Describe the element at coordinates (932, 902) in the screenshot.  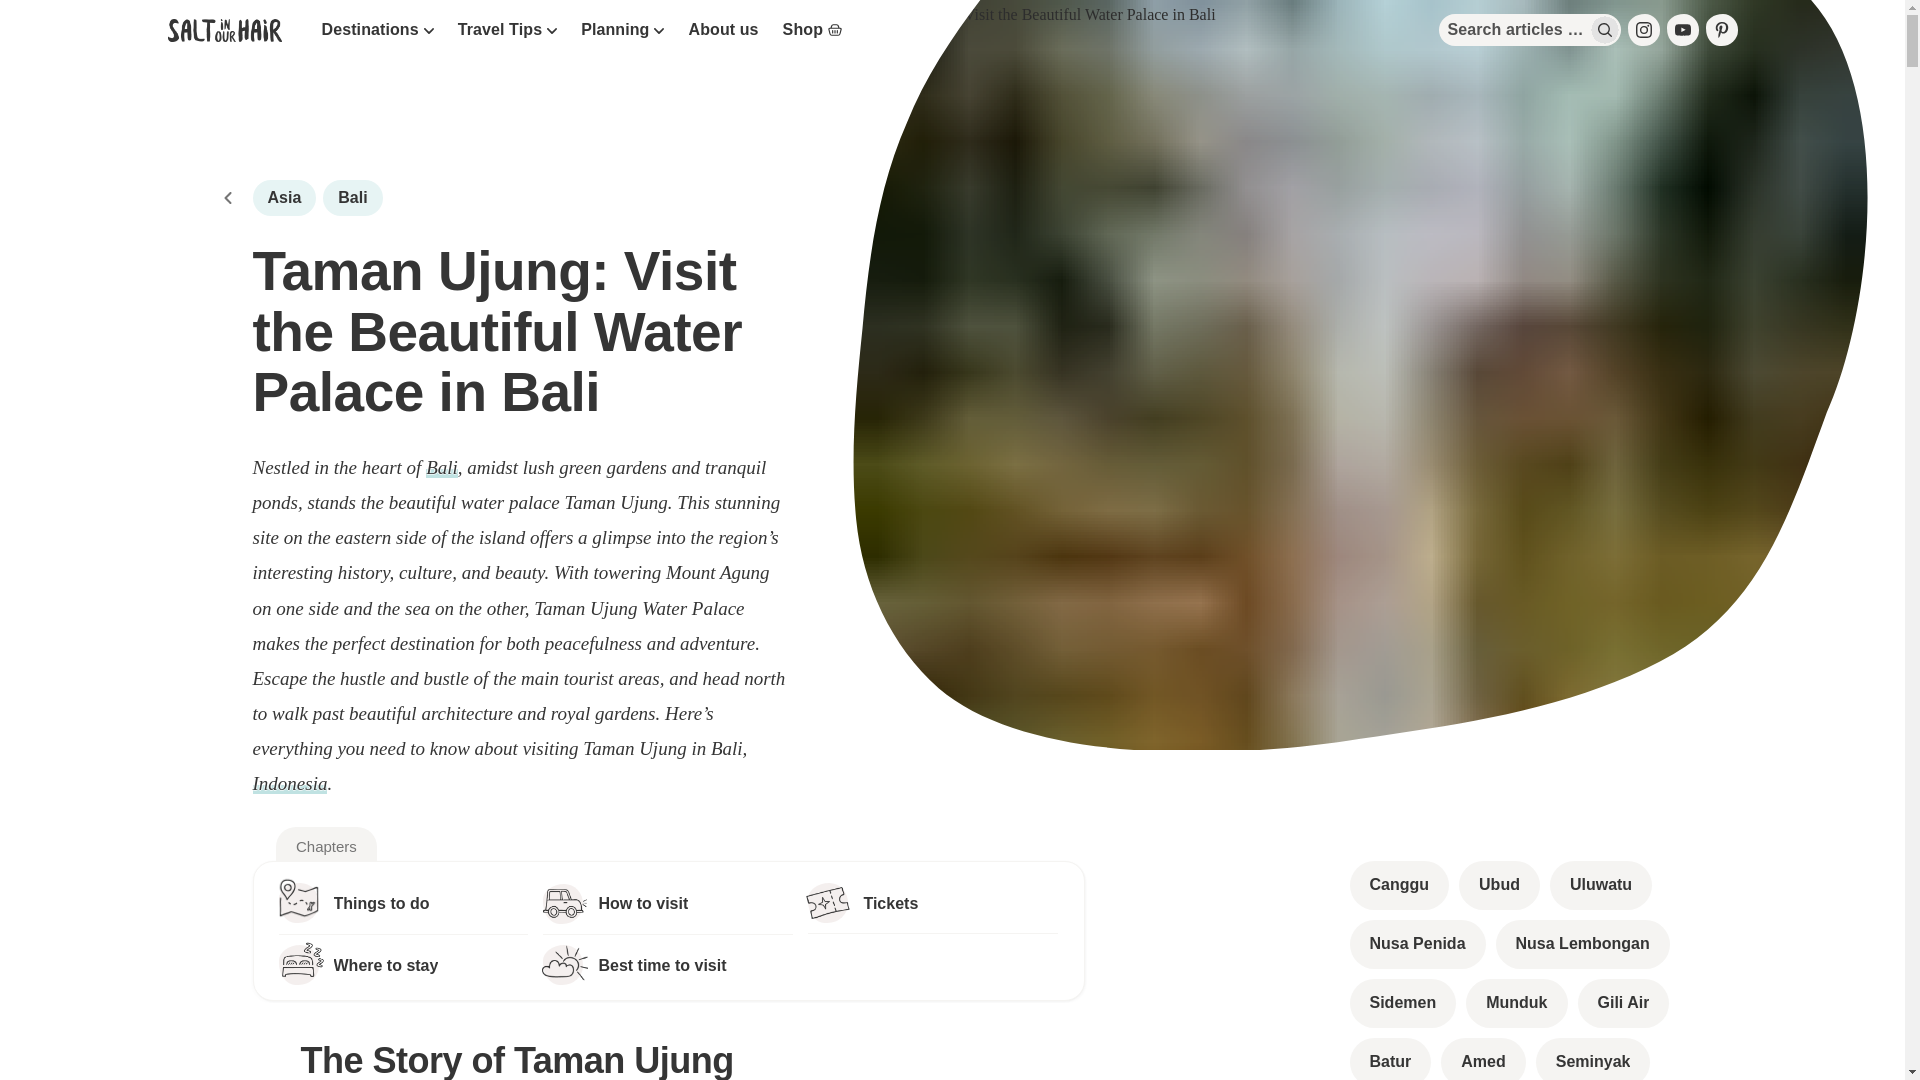
I see `Tickets` at that location.